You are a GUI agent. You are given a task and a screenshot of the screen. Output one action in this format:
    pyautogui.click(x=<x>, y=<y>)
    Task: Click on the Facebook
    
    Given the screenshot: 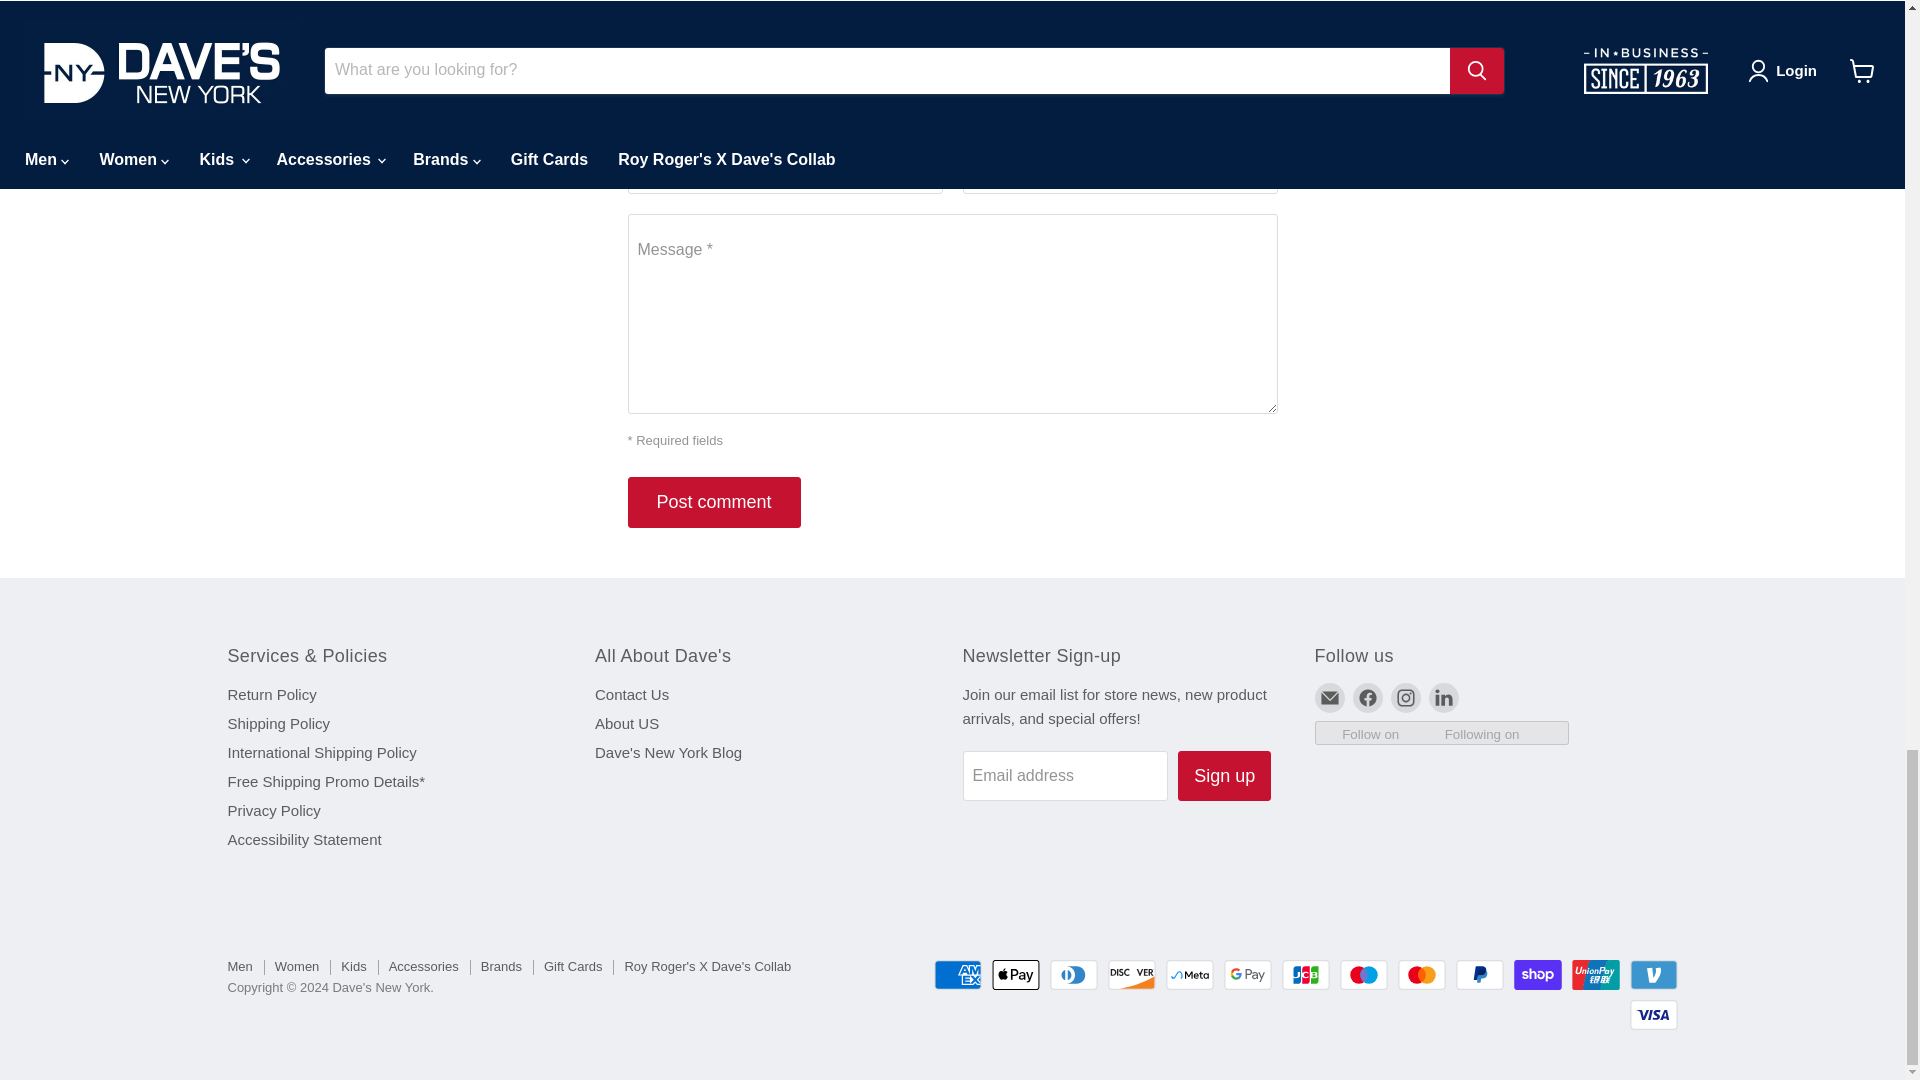 What is the action you would take?
    pyautogui.click(x=1366, y=697)
    